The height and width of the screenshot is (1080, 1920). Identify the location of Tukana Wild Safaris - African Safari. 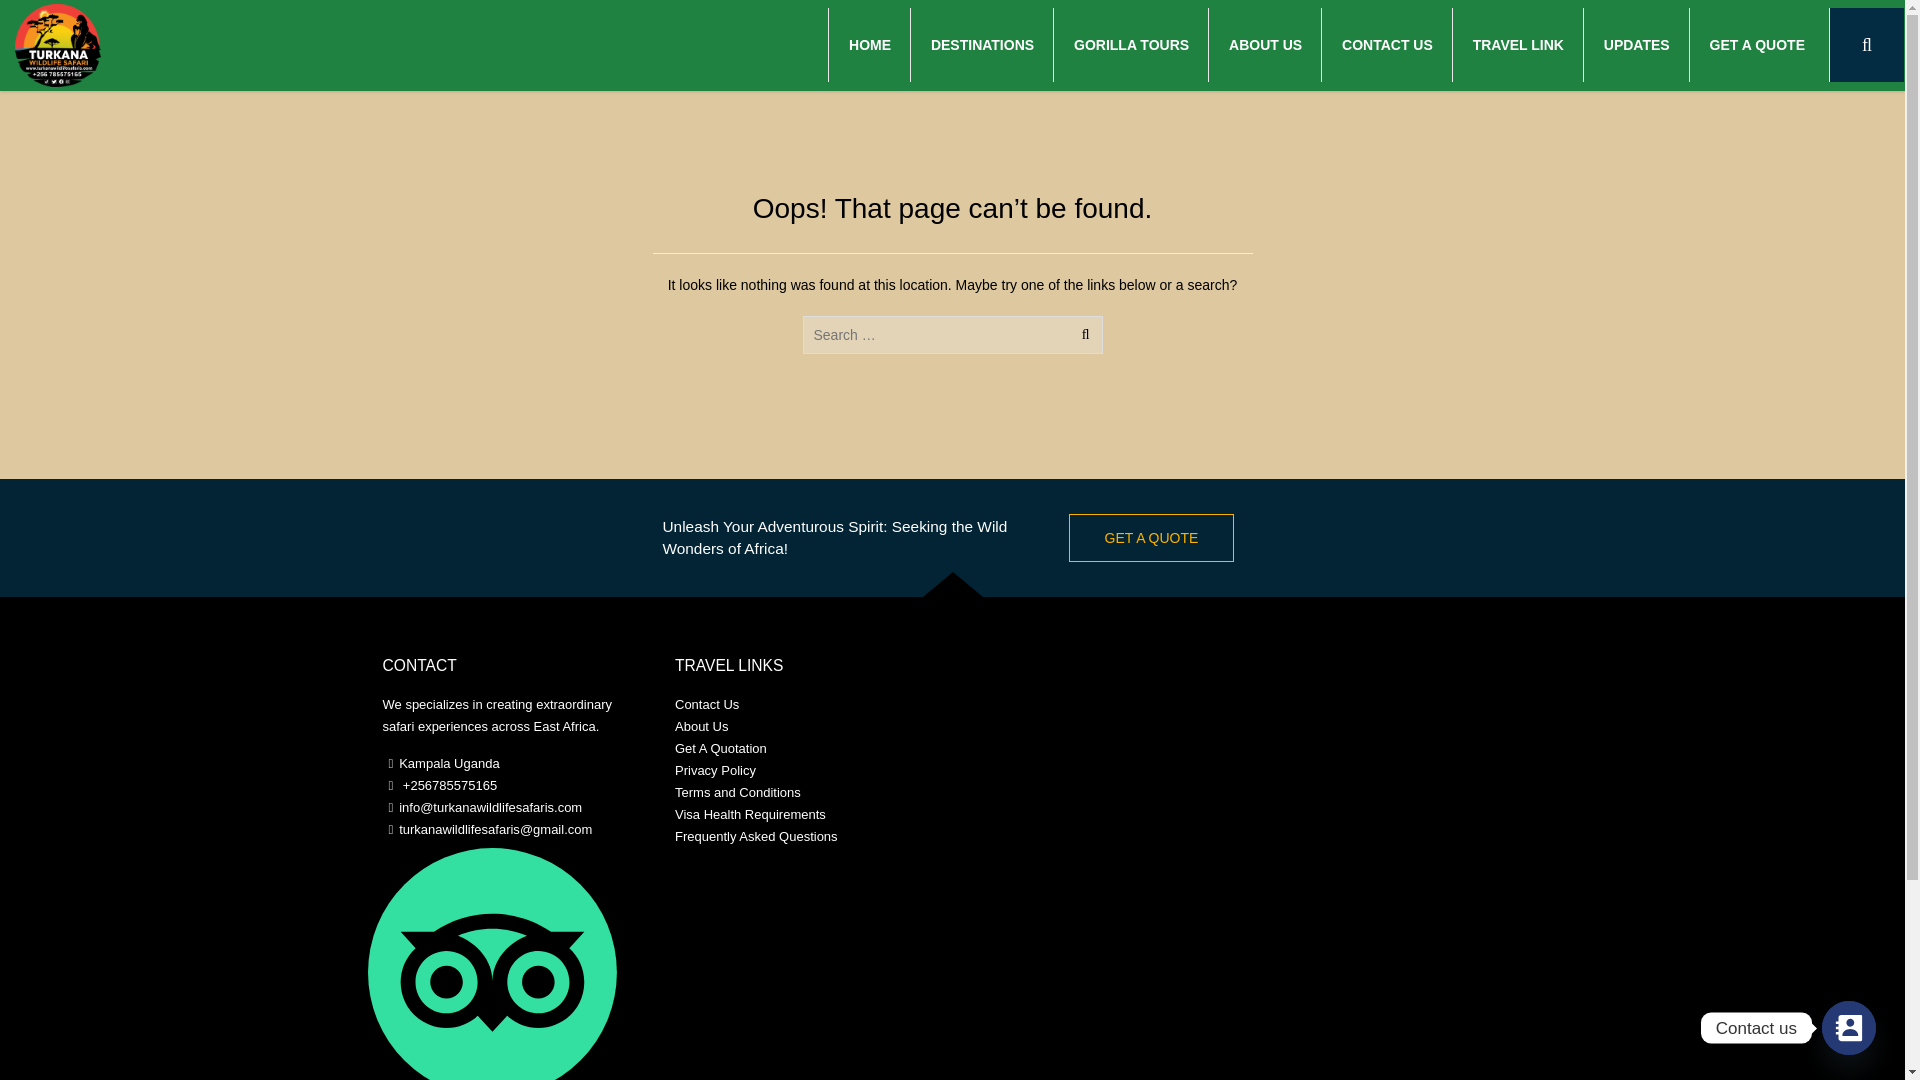
(58, 42).